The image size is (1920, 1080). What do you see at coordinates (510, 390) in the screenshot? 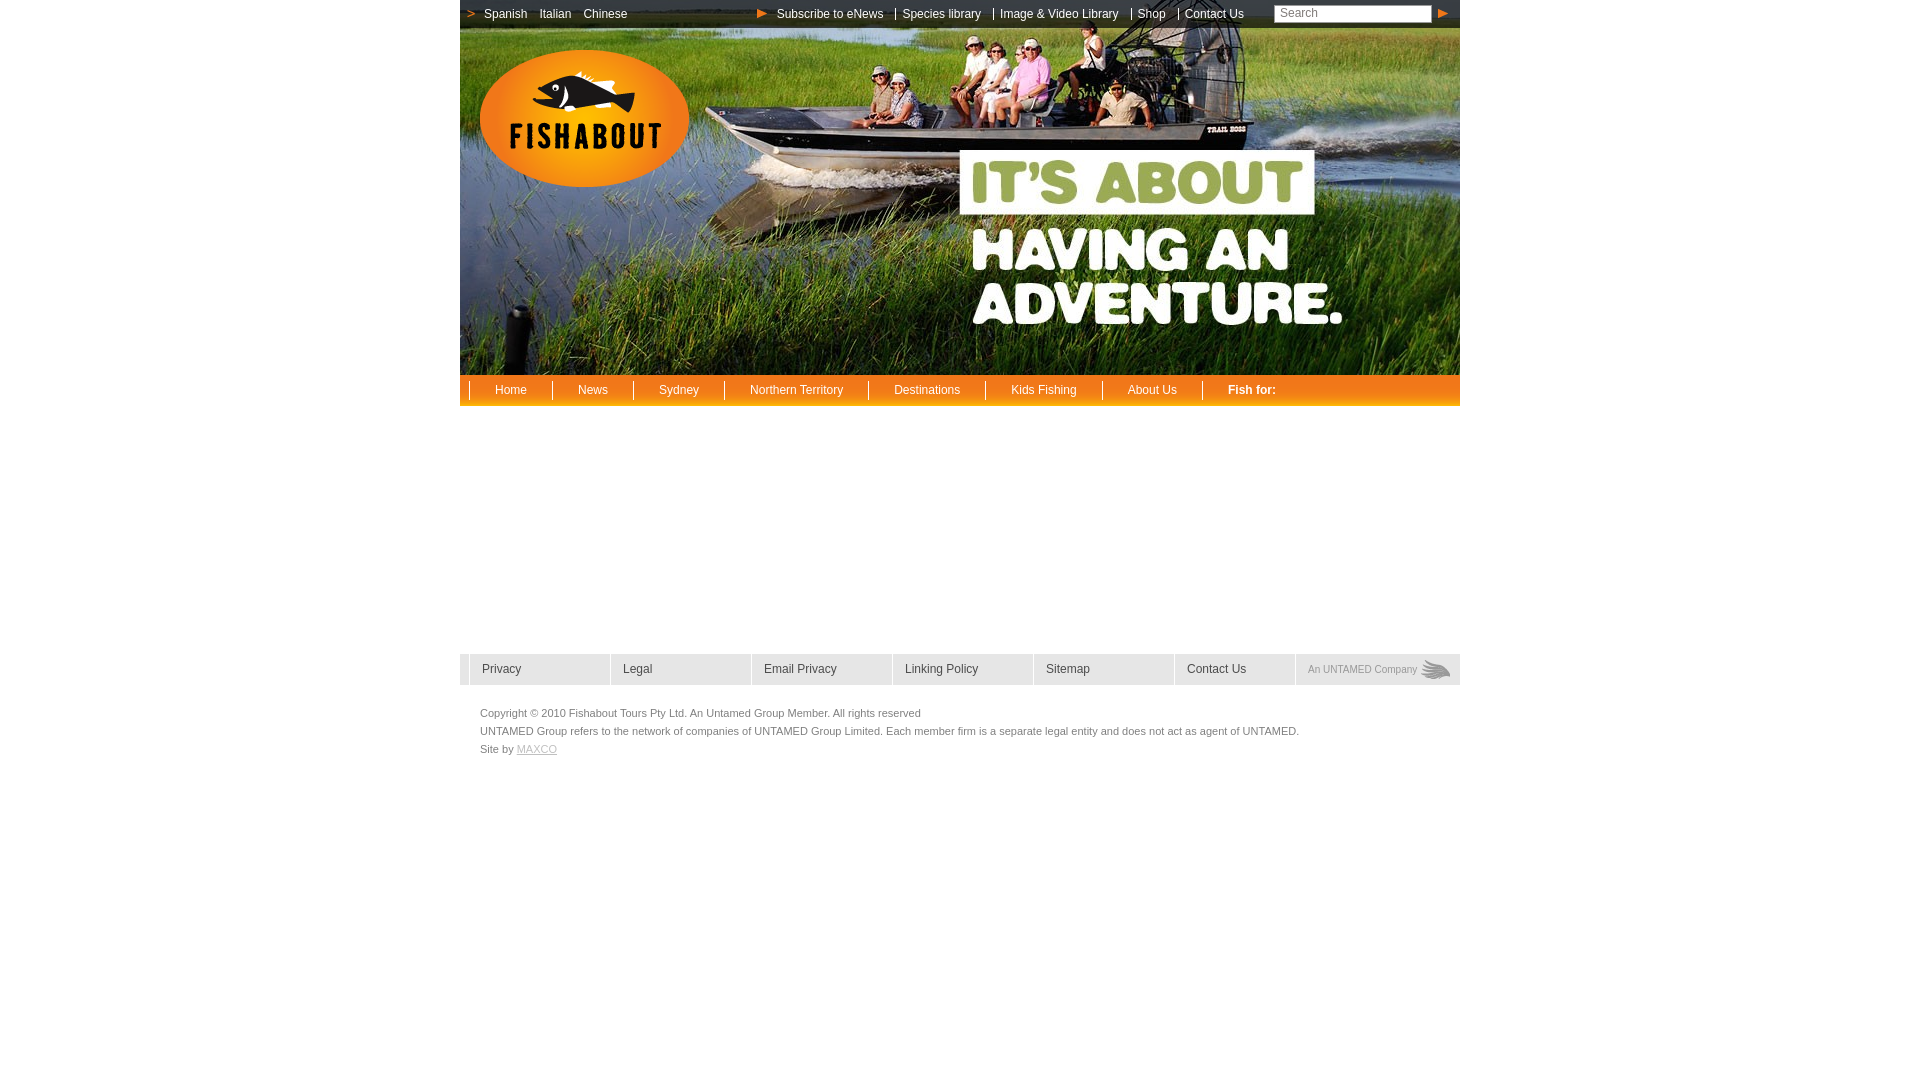
I see `Home` at bounding box center [510, 390].